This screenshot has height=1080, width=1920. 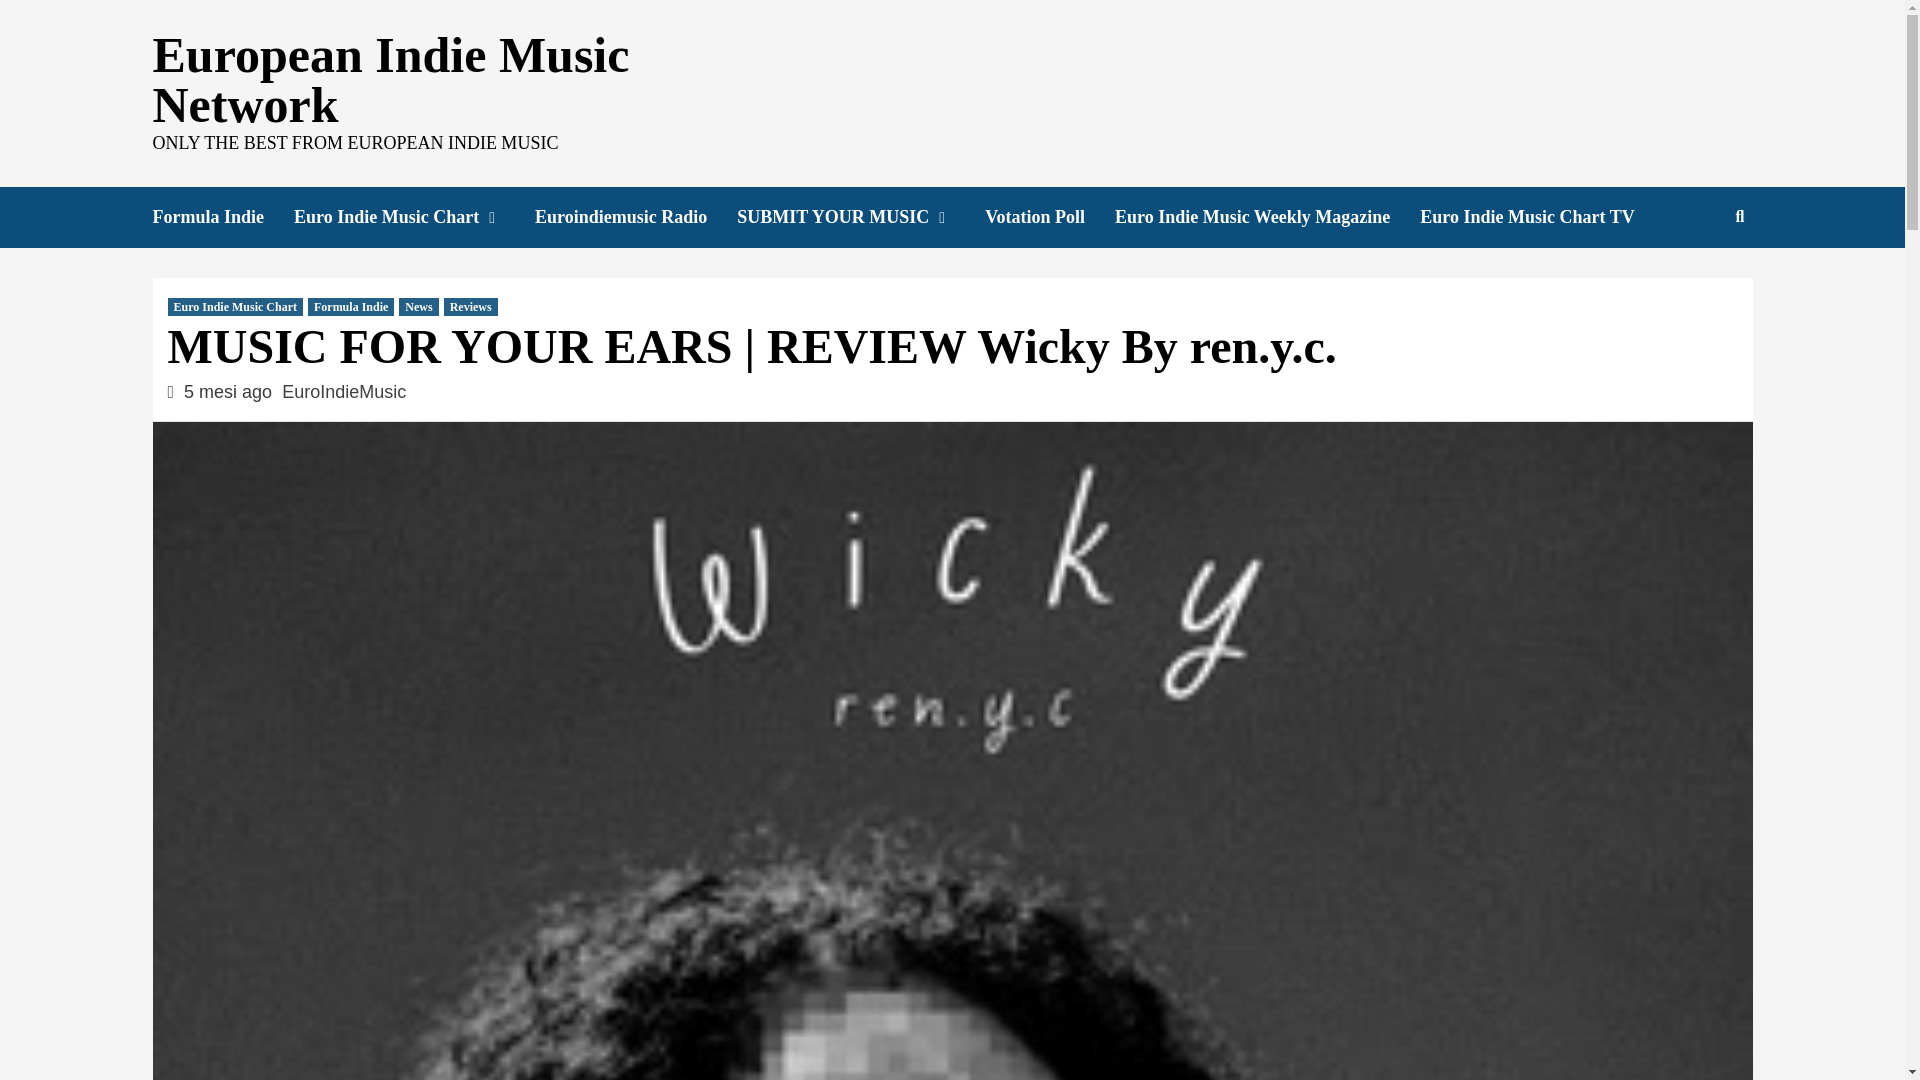 I want to click on Formula Indie, so click(x=350, y=307).